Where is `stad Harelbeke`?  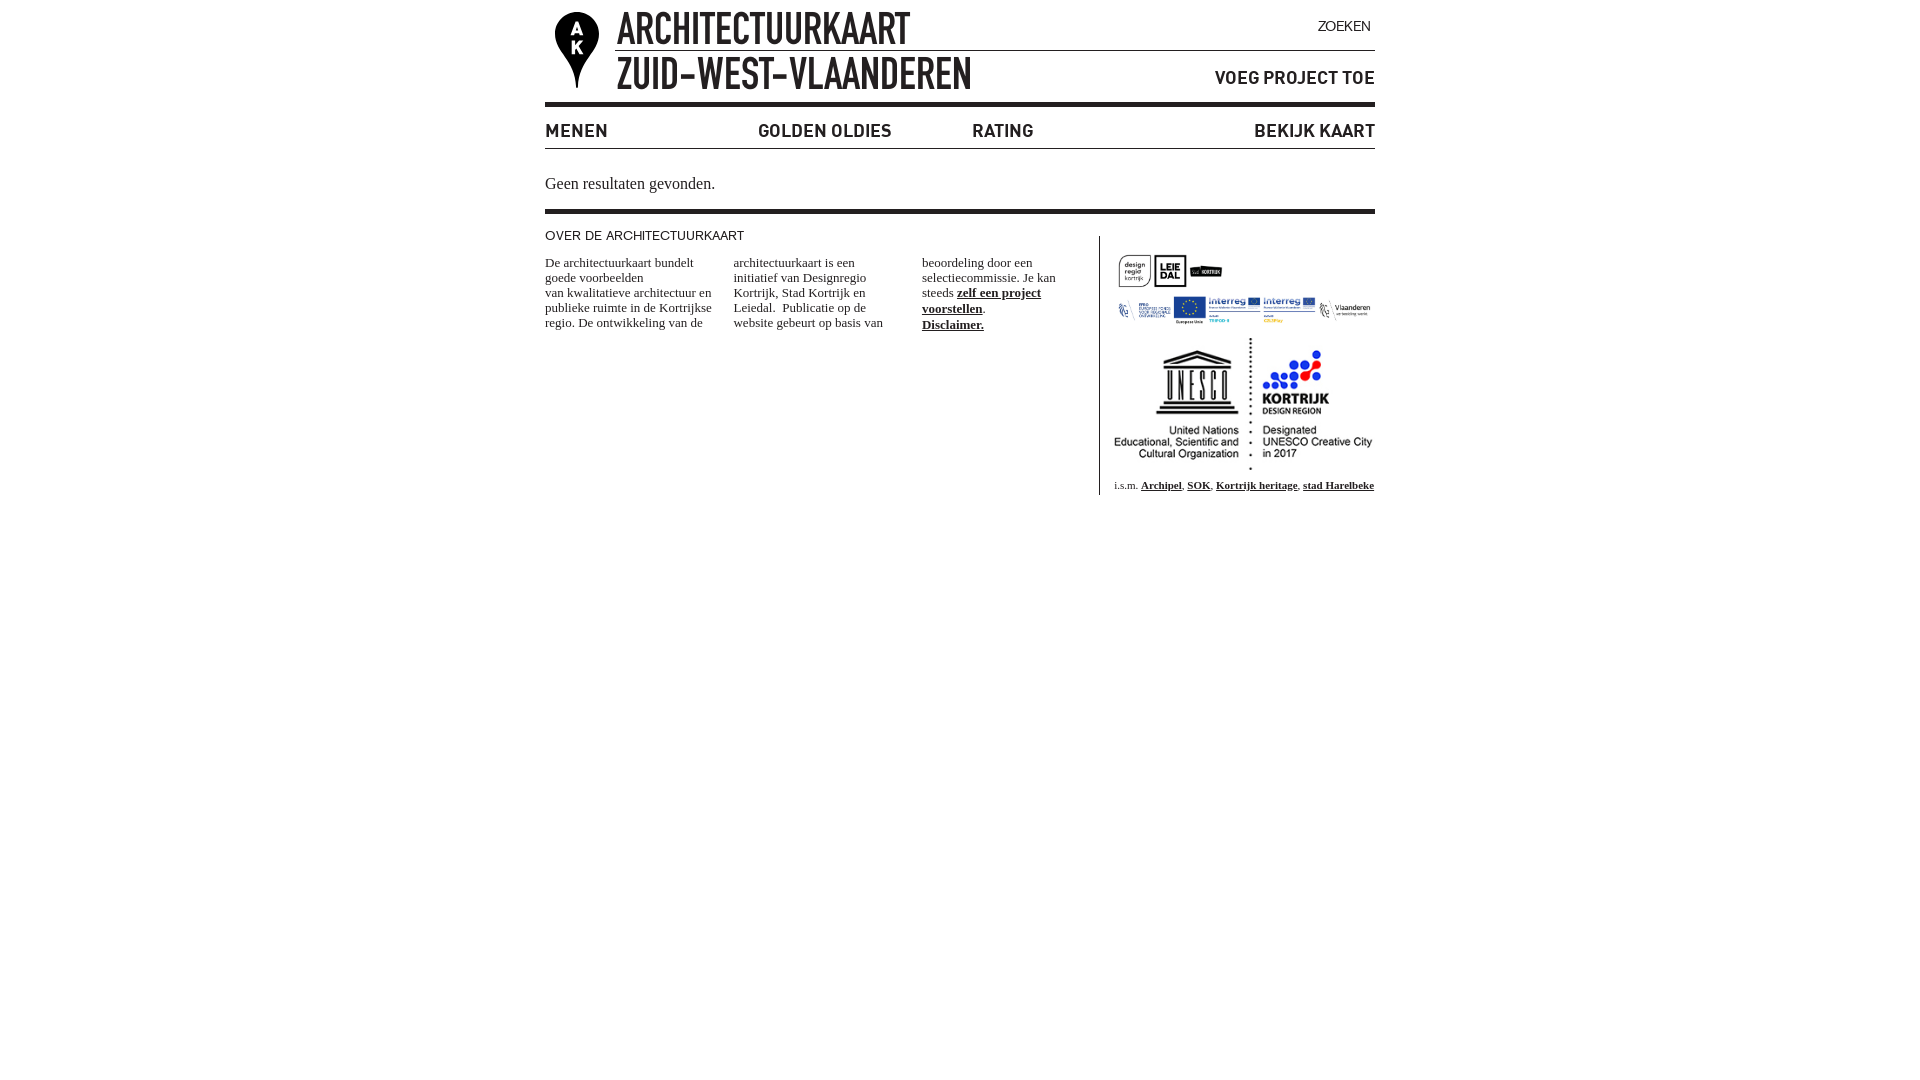 stad Harelbeke is located at coordinates (1338, 485).